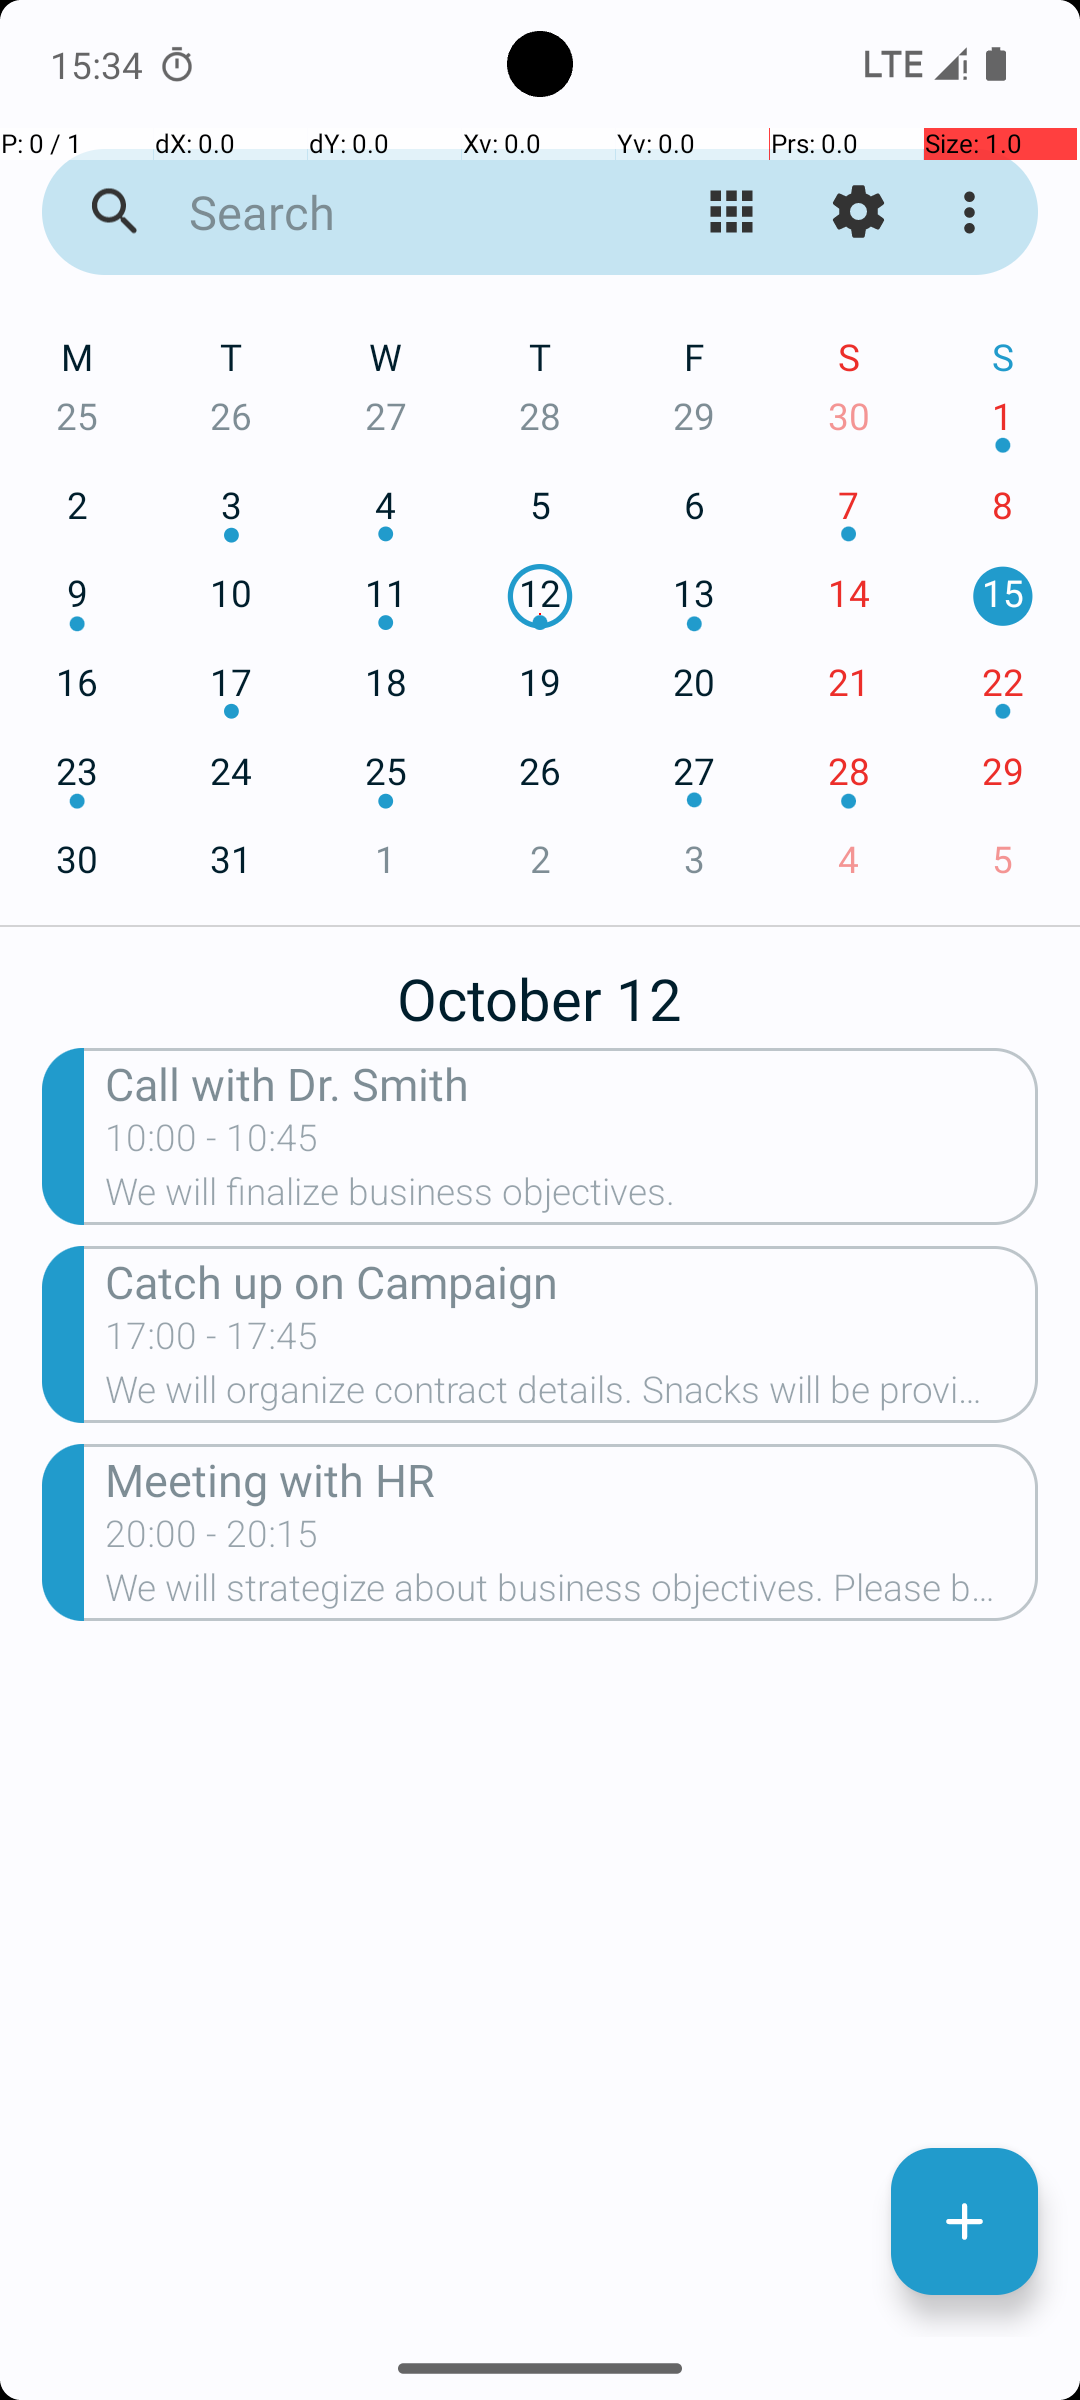 The image size is (1080, 2400). I want to click on 10:00 - 10:45, so click(212, 1144).